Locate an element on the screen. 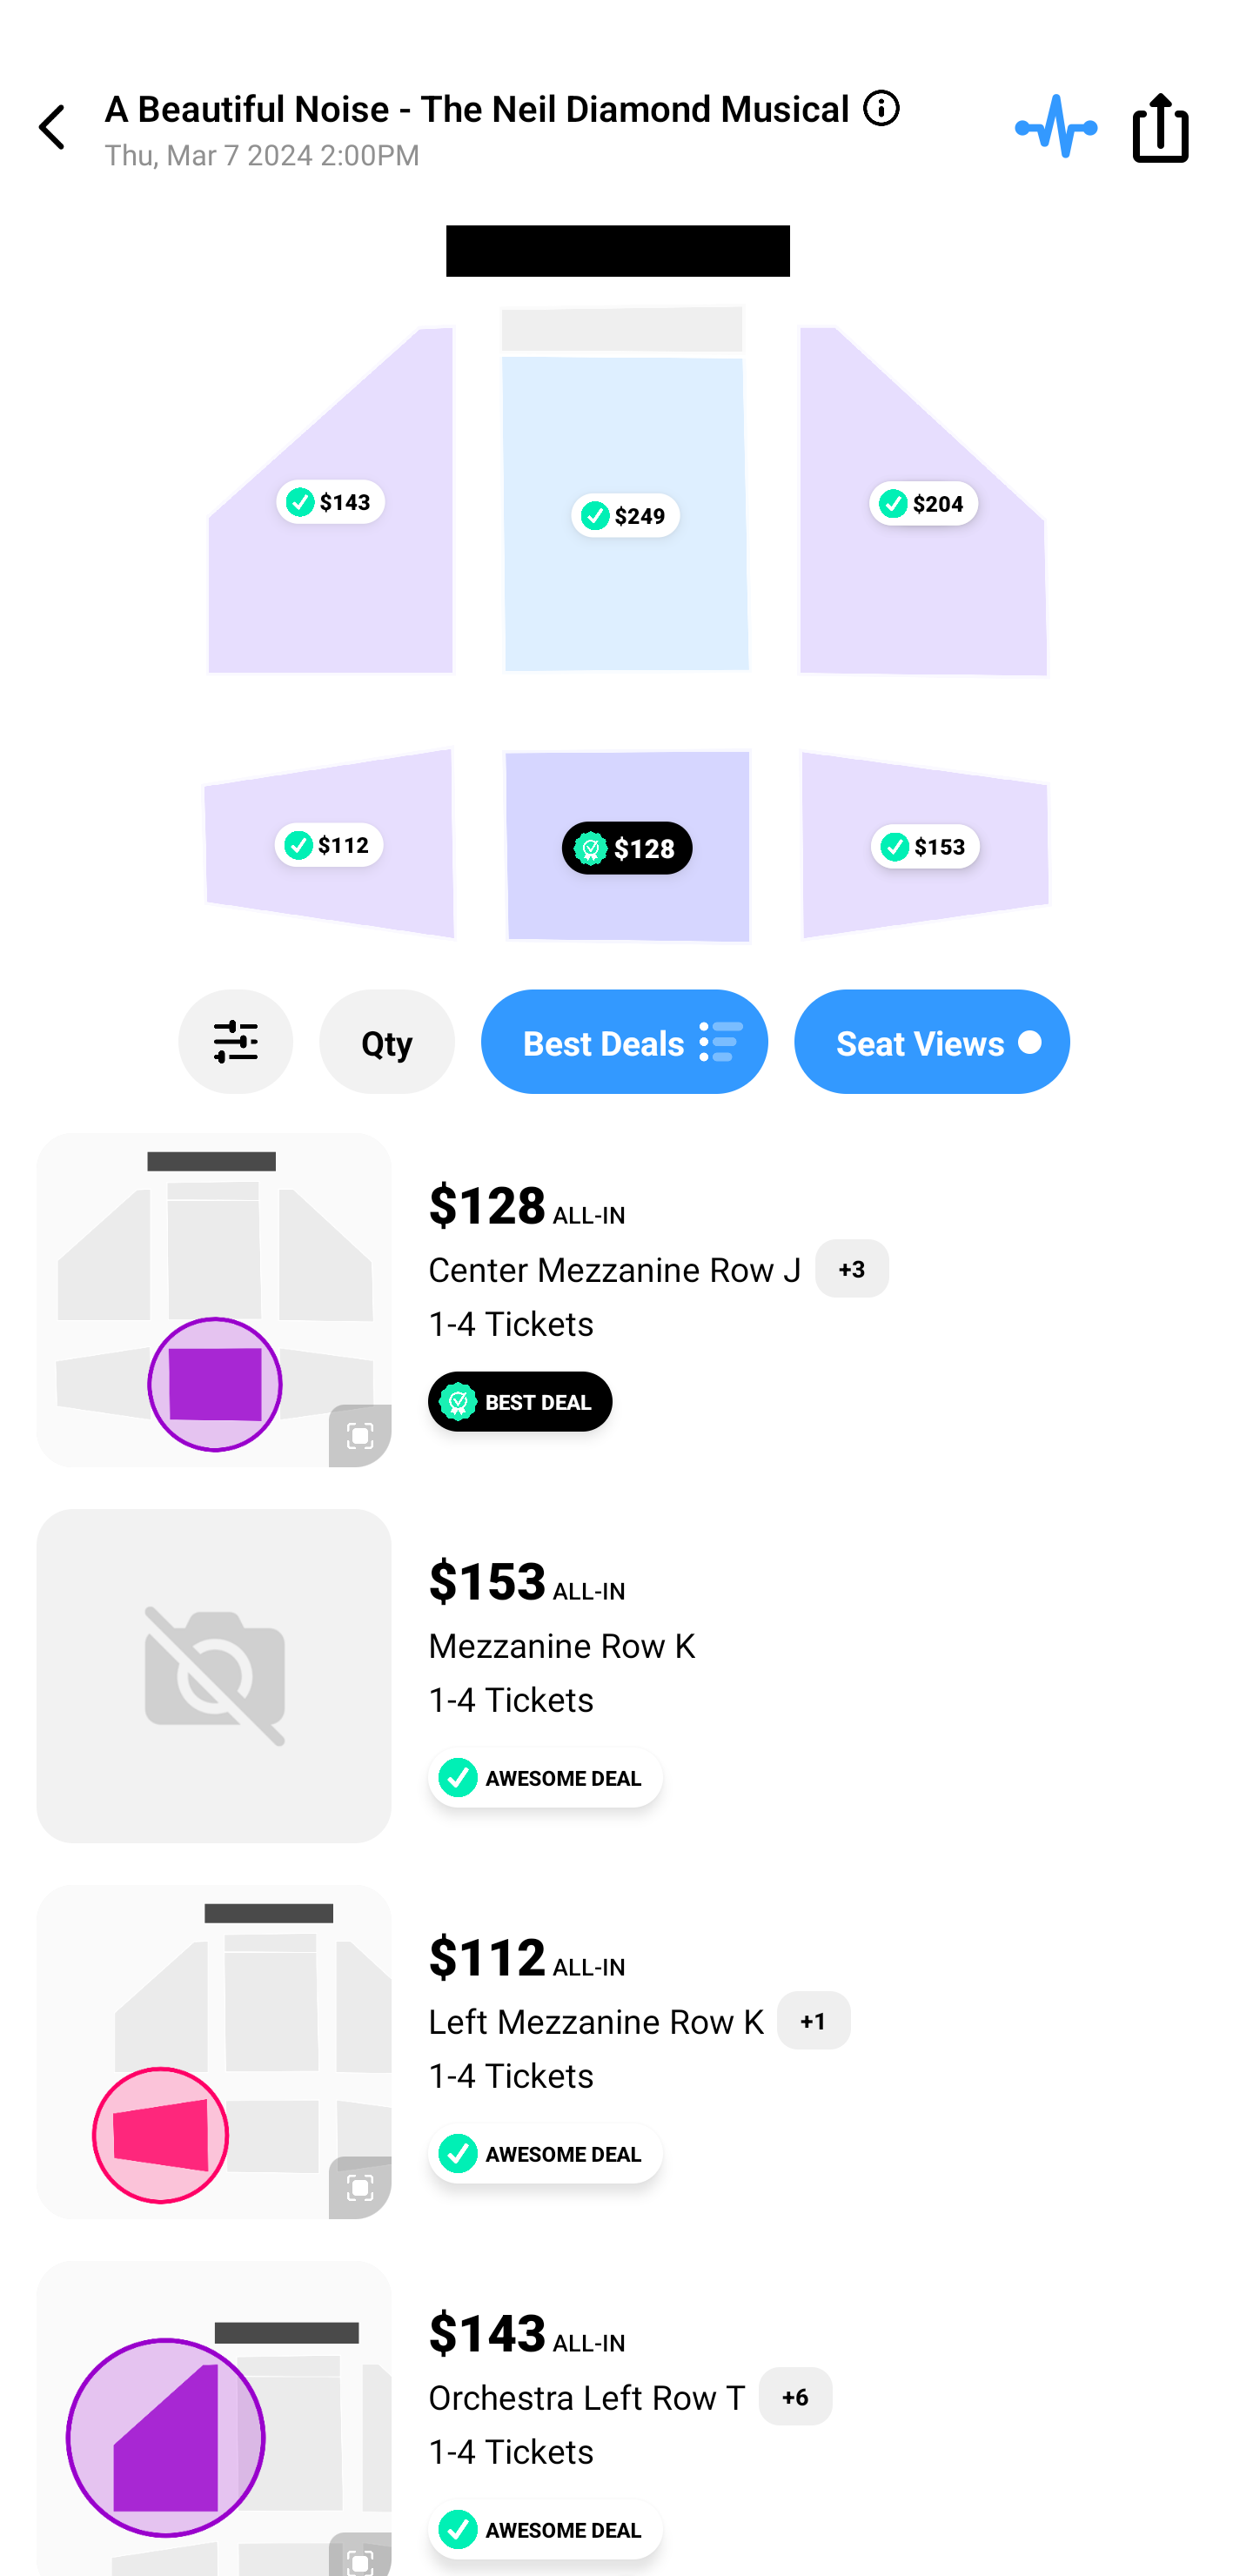 The image size is (1253, 2576). Seat Views is located at coordinates (931, 1042).